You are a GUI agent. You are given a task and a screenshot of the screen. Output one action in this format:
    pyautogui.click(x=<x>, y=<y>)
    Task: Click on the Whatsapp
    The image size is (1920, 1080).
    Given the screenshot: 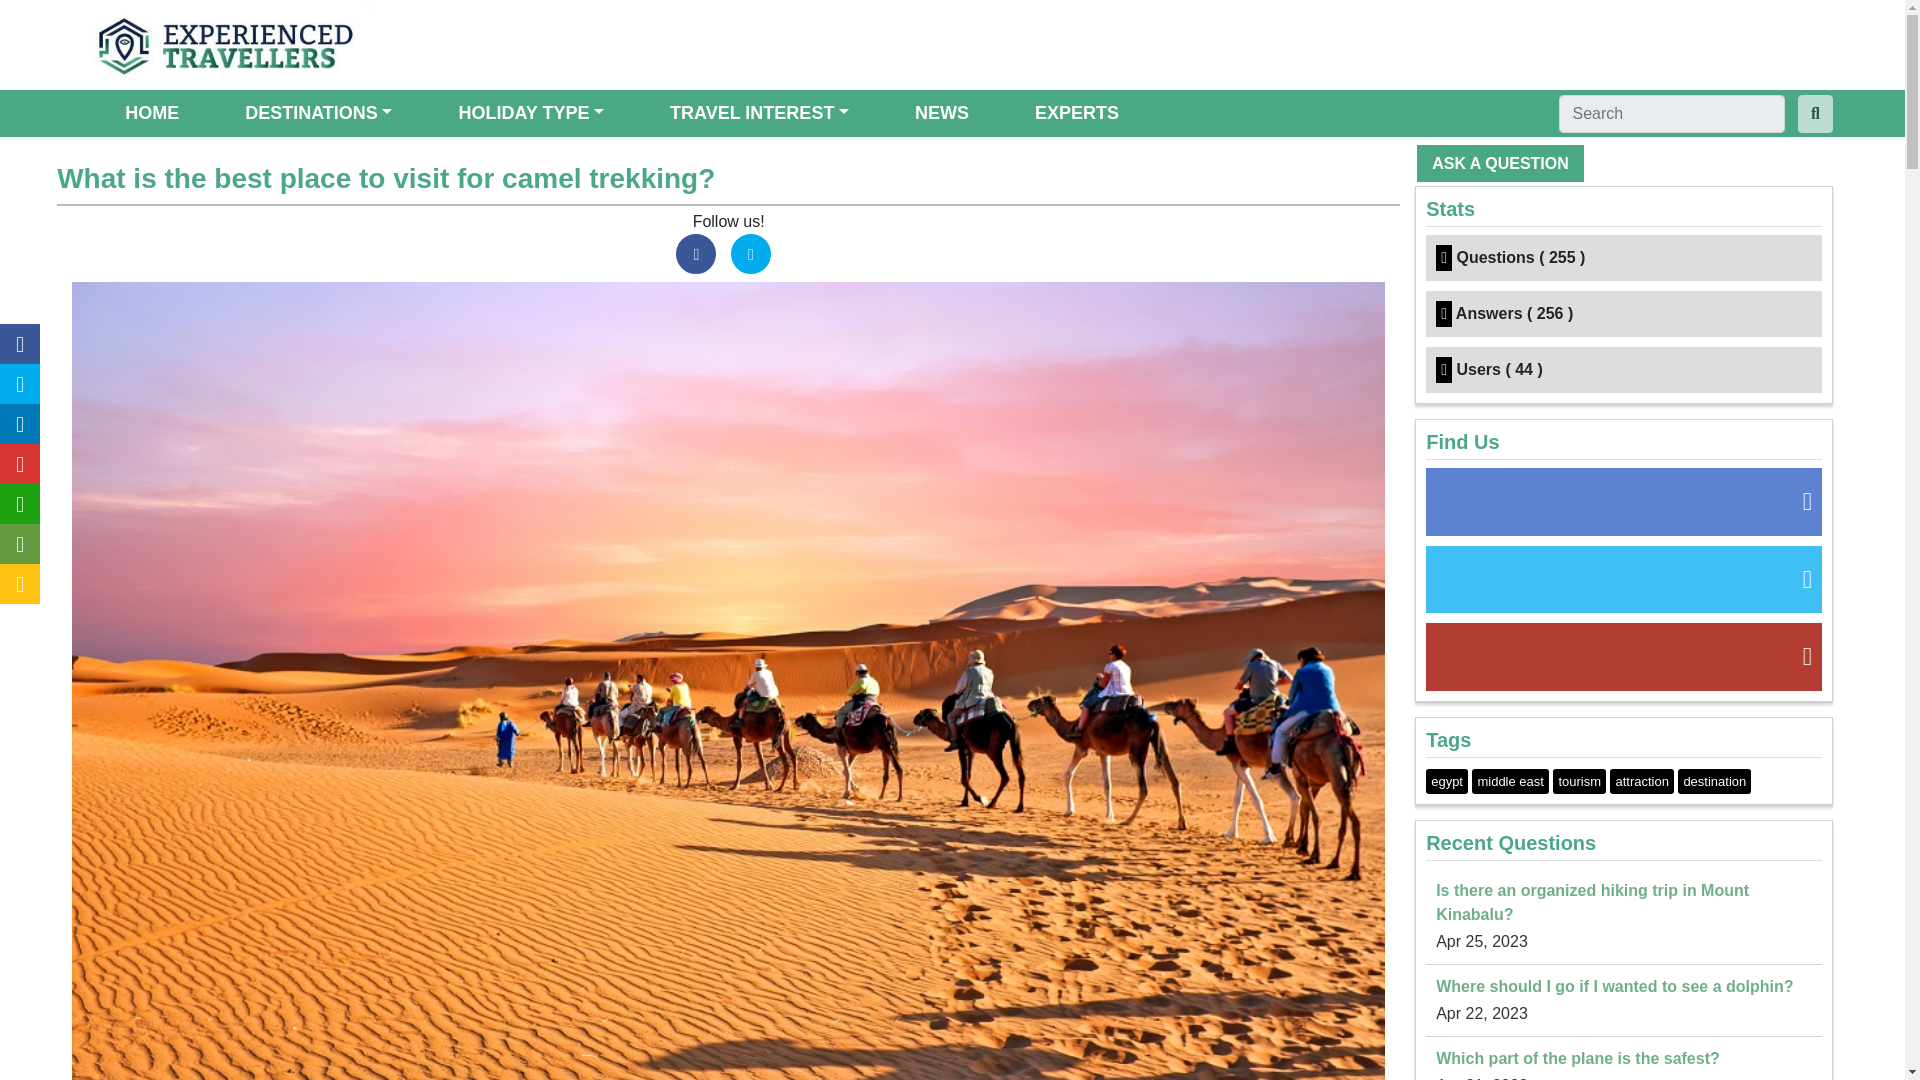 What is the action you would take?
    pyautogui.click(x=20, y=503)
    